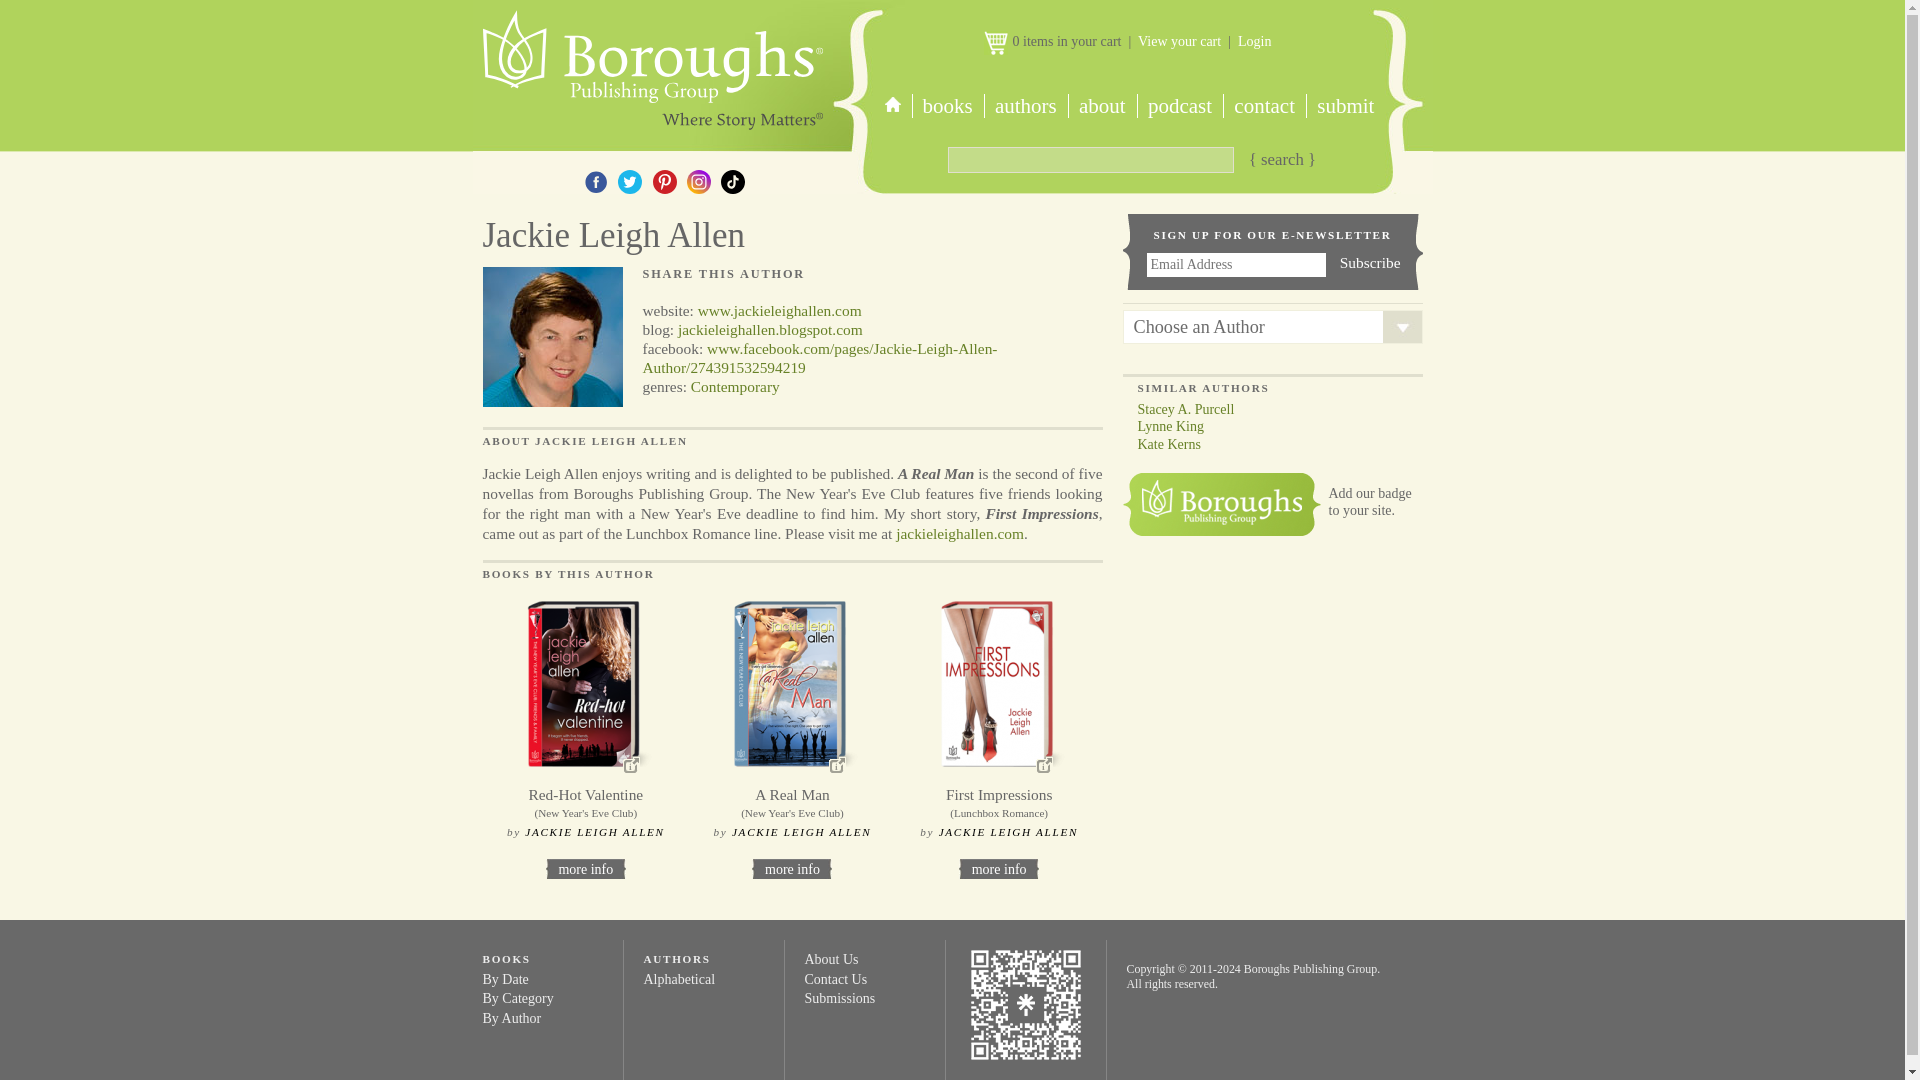 Image resolution: width=1920 pixels, height=1080 pixels. What do you see at coordinates (948, 105) in the screenshot?
I see `books` at bounding box center [948, 105].